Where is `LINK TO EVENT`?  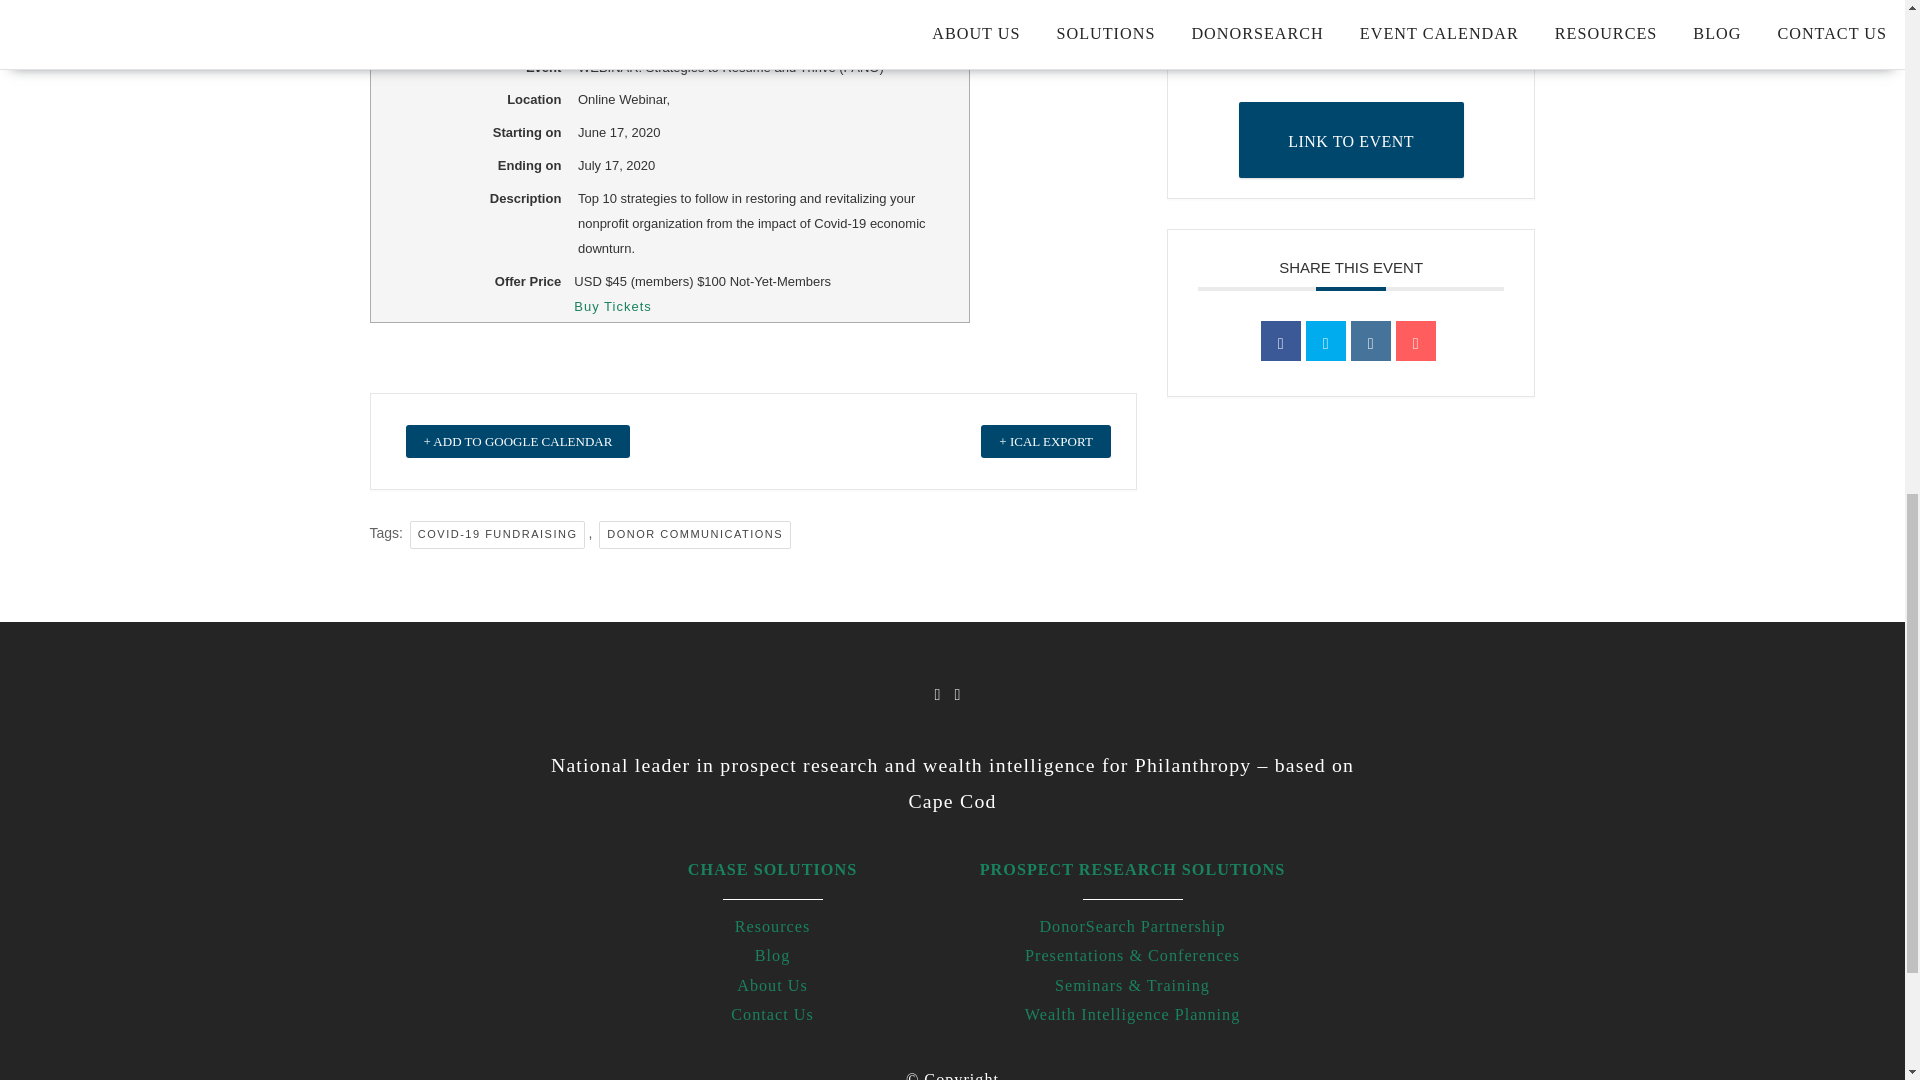 LINK TO EVENT is located at coordinates (1350, 140).